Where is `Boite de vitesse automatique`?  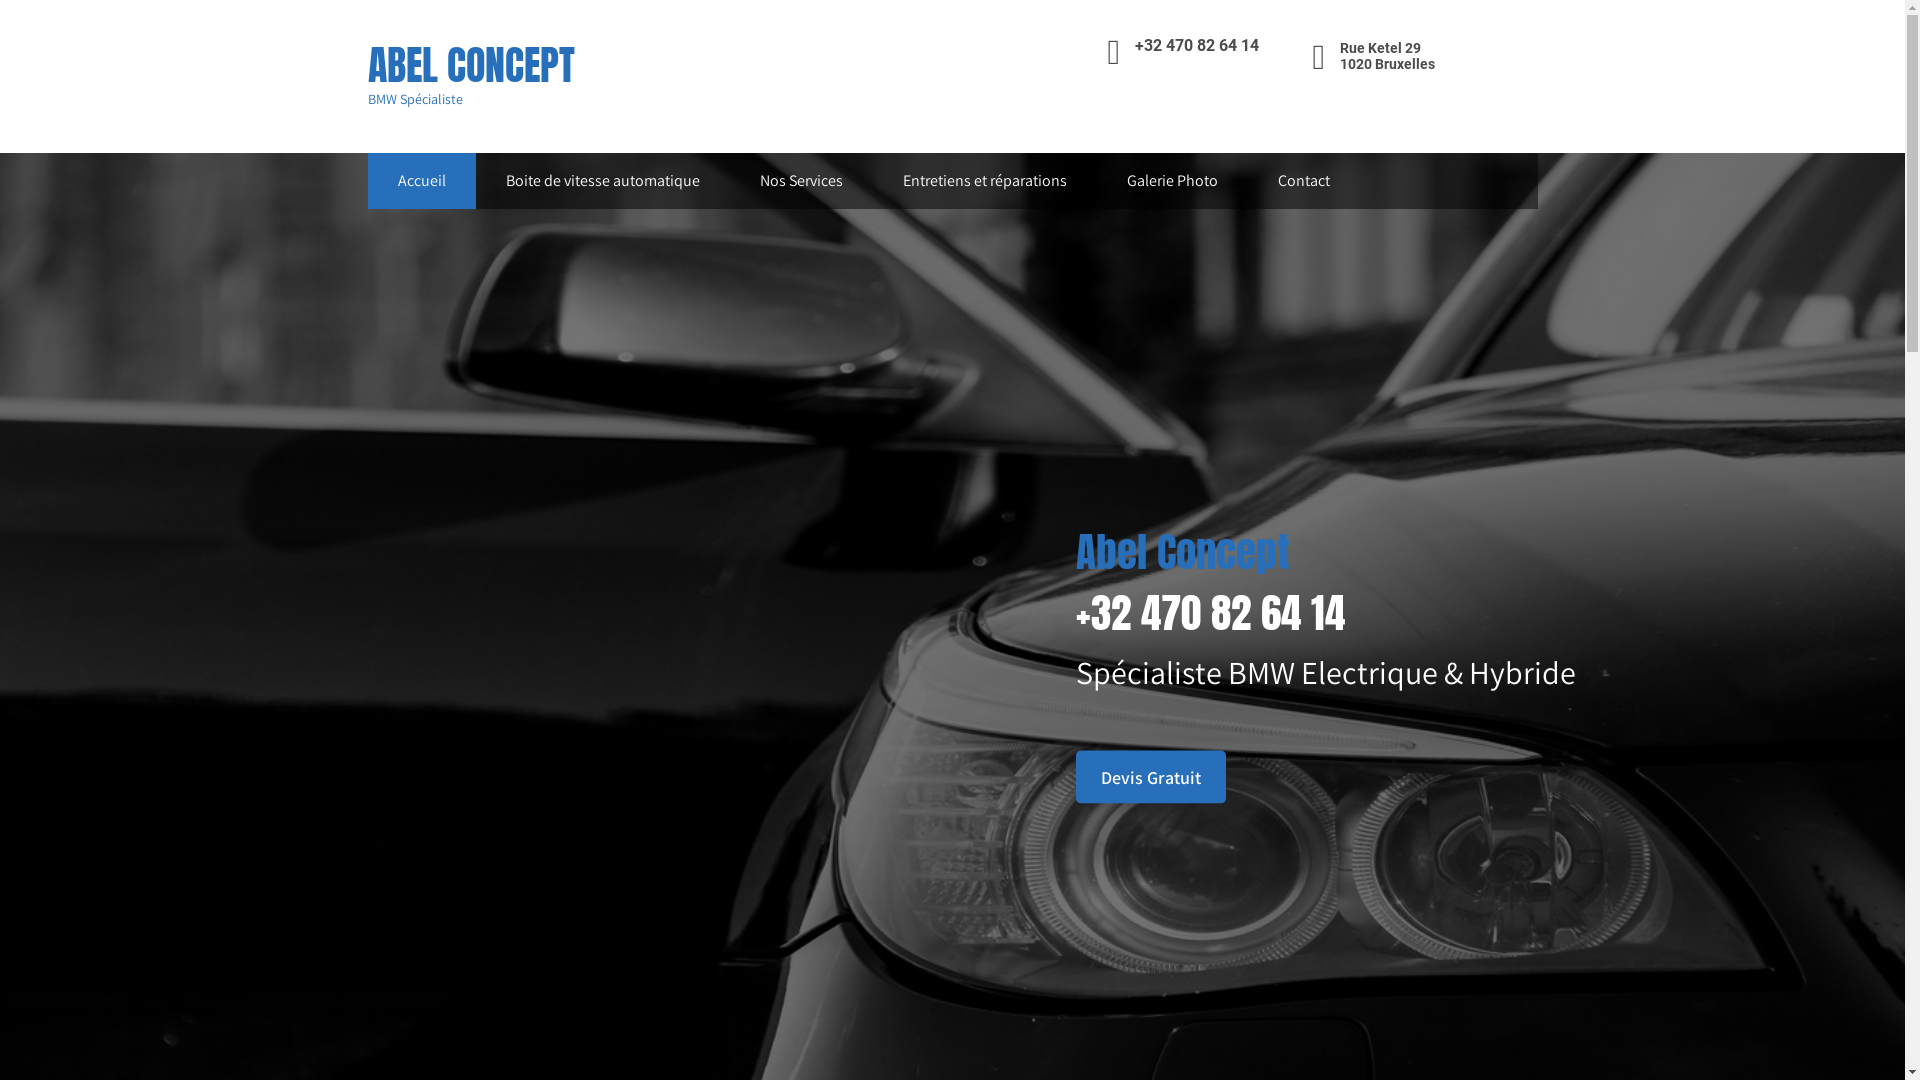 Boite de vitesse automatique is located at coordinates (603, 181).